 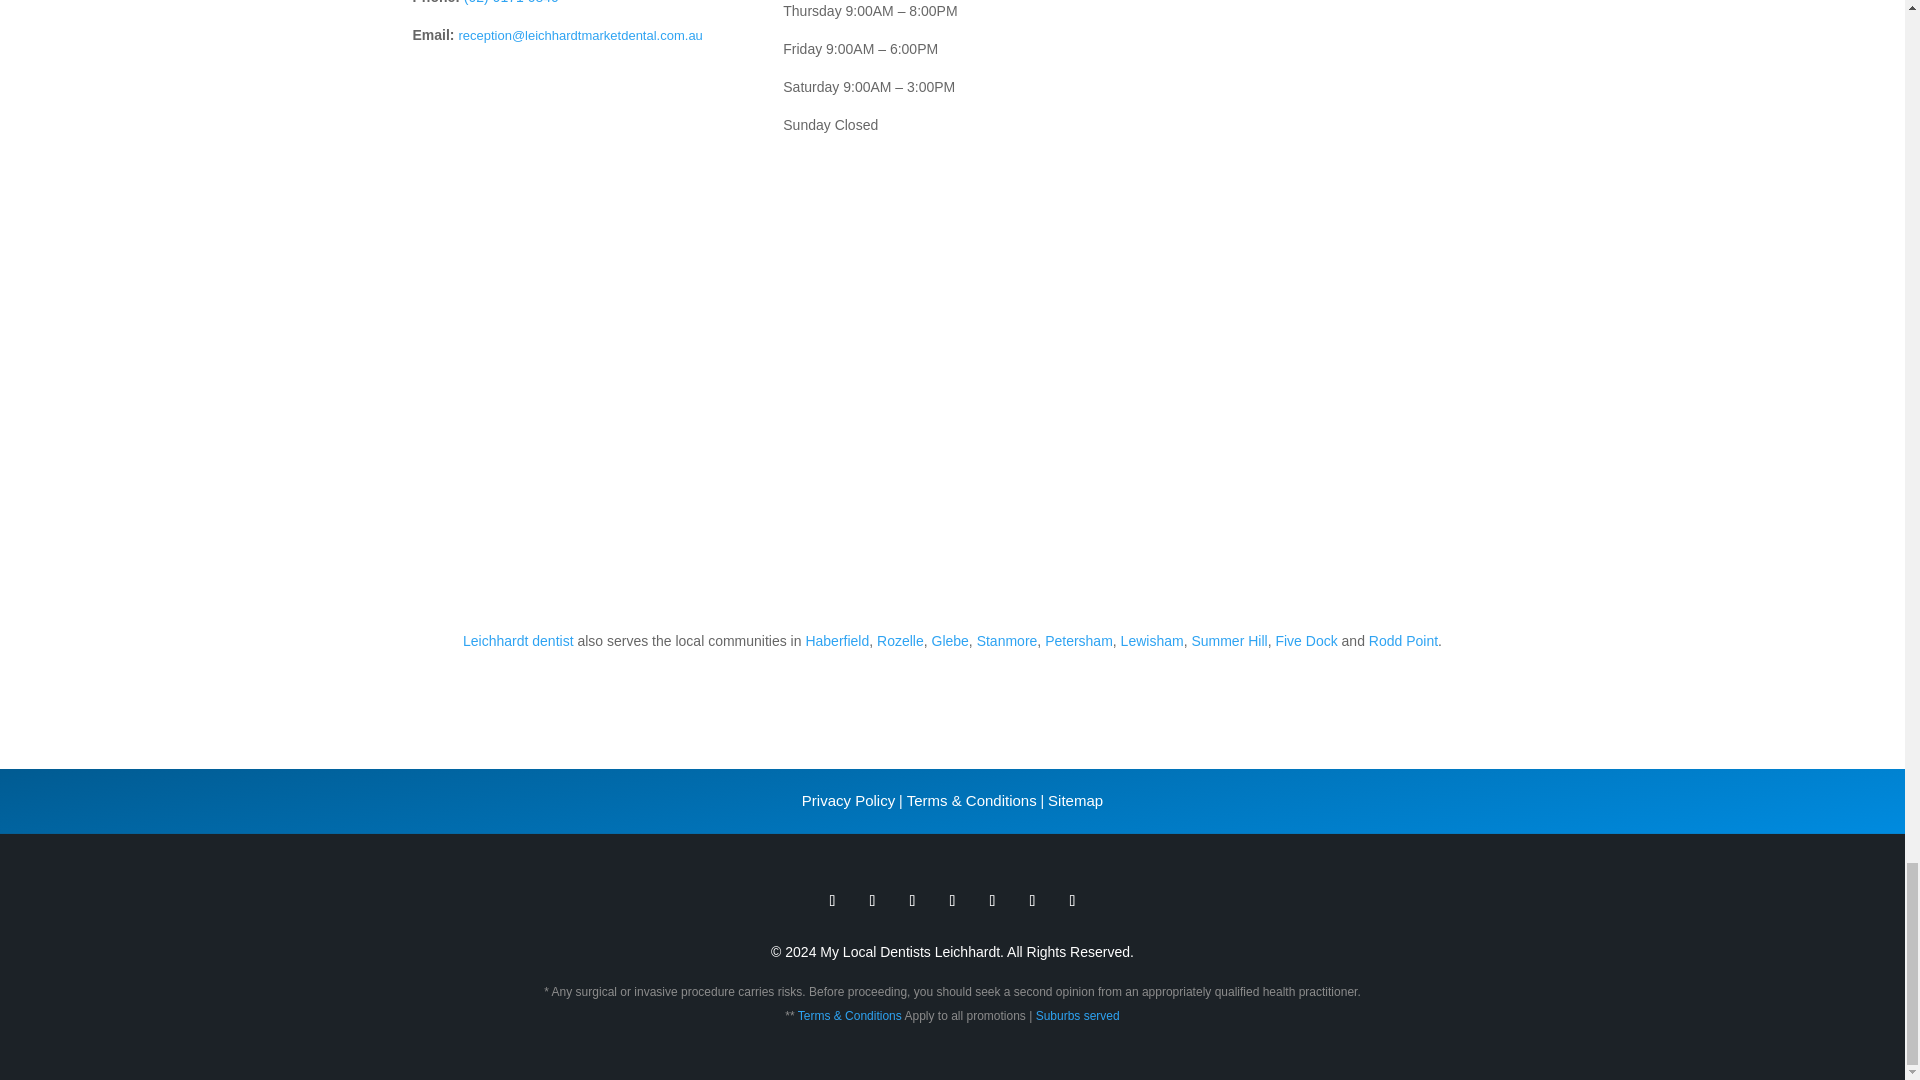 I want to click on Follow on google-plus, so click(x=912, y=900).